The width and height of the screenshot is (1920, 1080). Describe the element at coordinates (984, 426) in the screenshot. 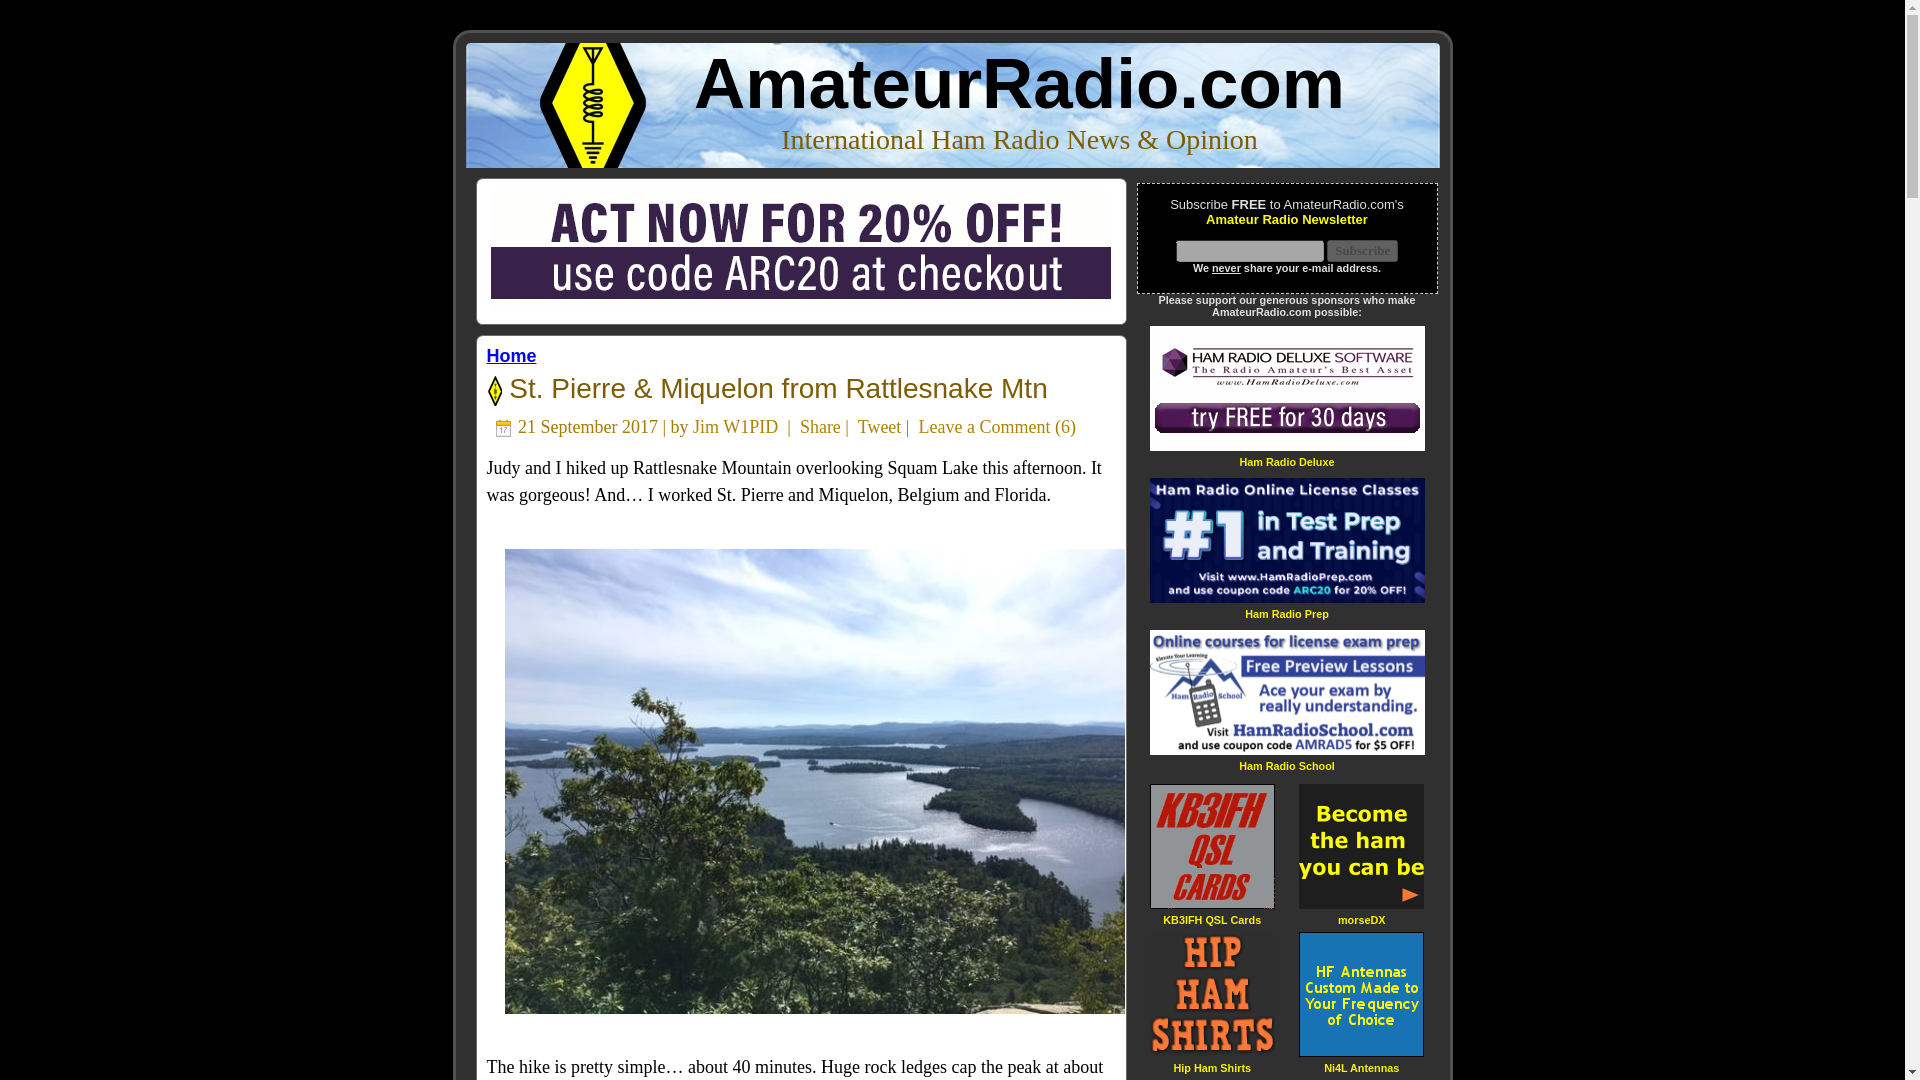

I see `Leave a Comment` at that location.